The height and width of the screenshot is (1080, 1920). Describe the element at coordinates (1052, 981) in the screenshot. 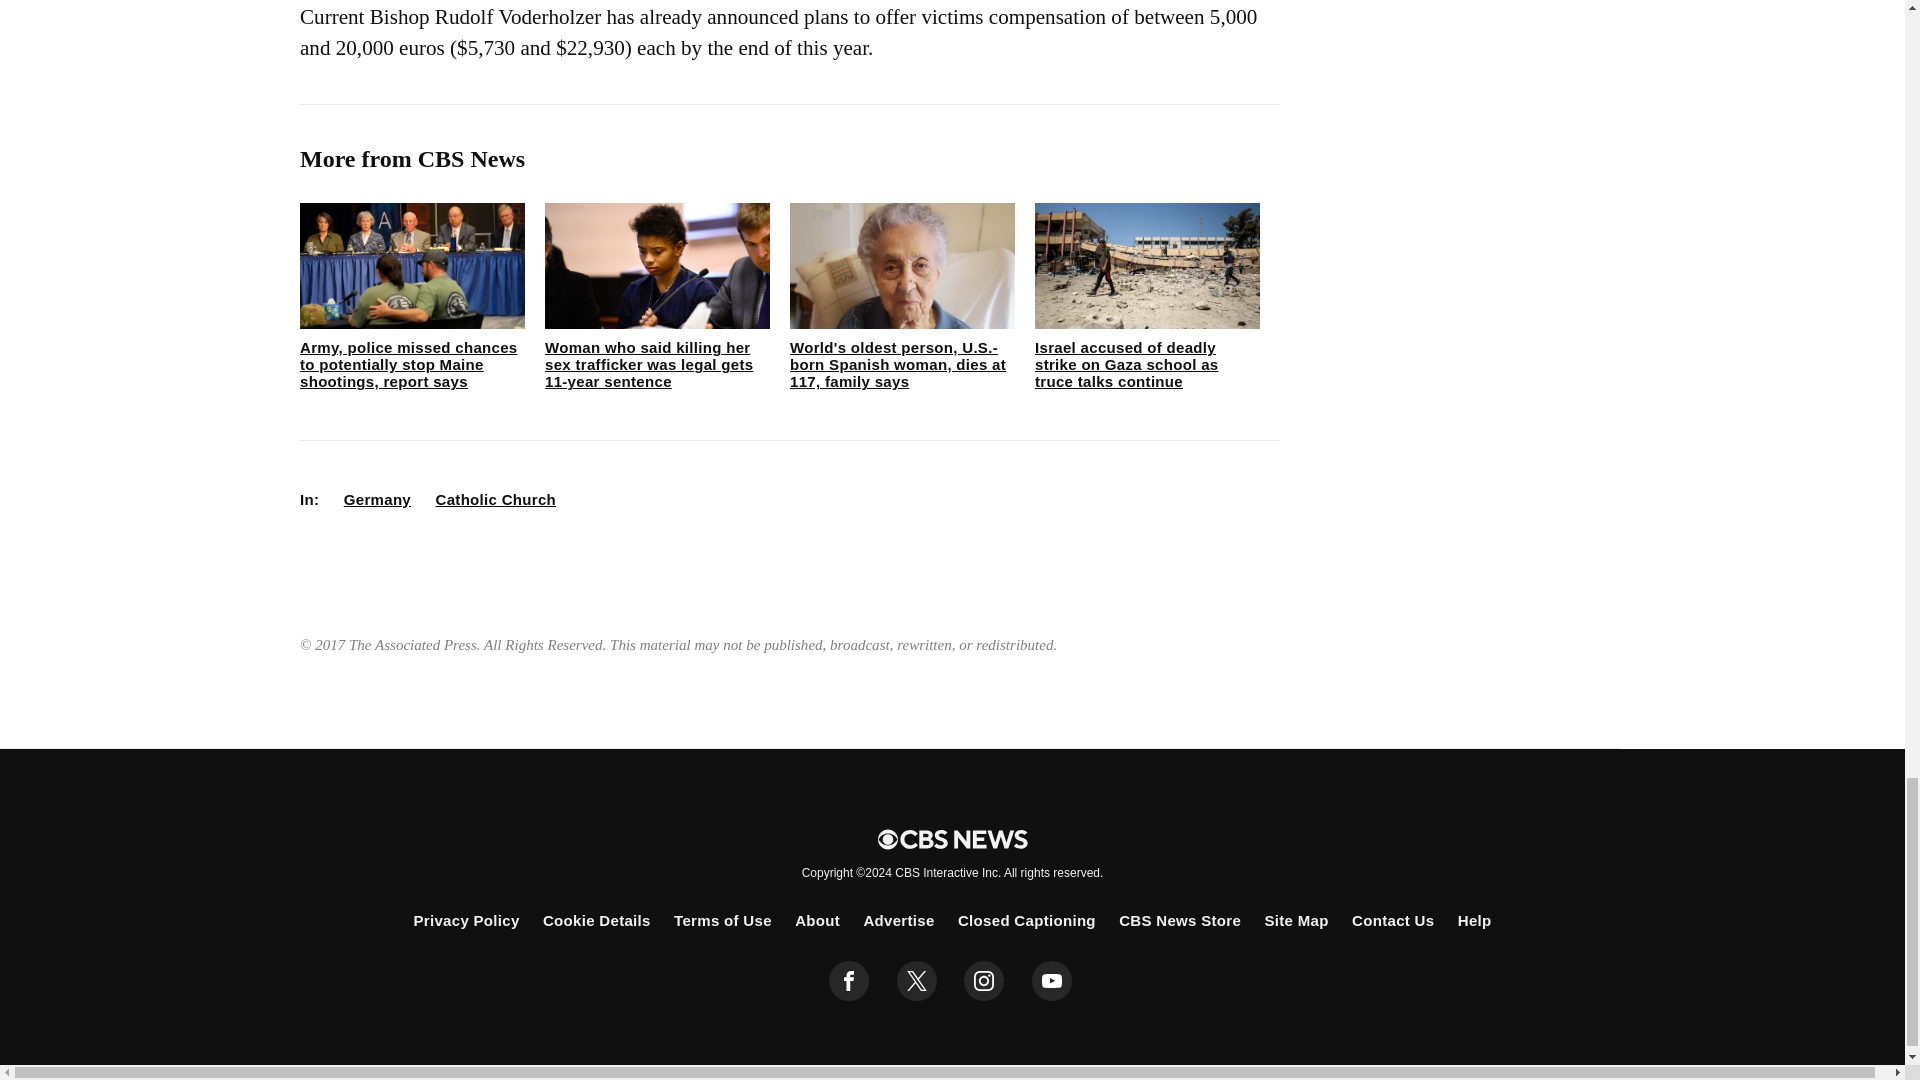

I see `youtube` at that location.